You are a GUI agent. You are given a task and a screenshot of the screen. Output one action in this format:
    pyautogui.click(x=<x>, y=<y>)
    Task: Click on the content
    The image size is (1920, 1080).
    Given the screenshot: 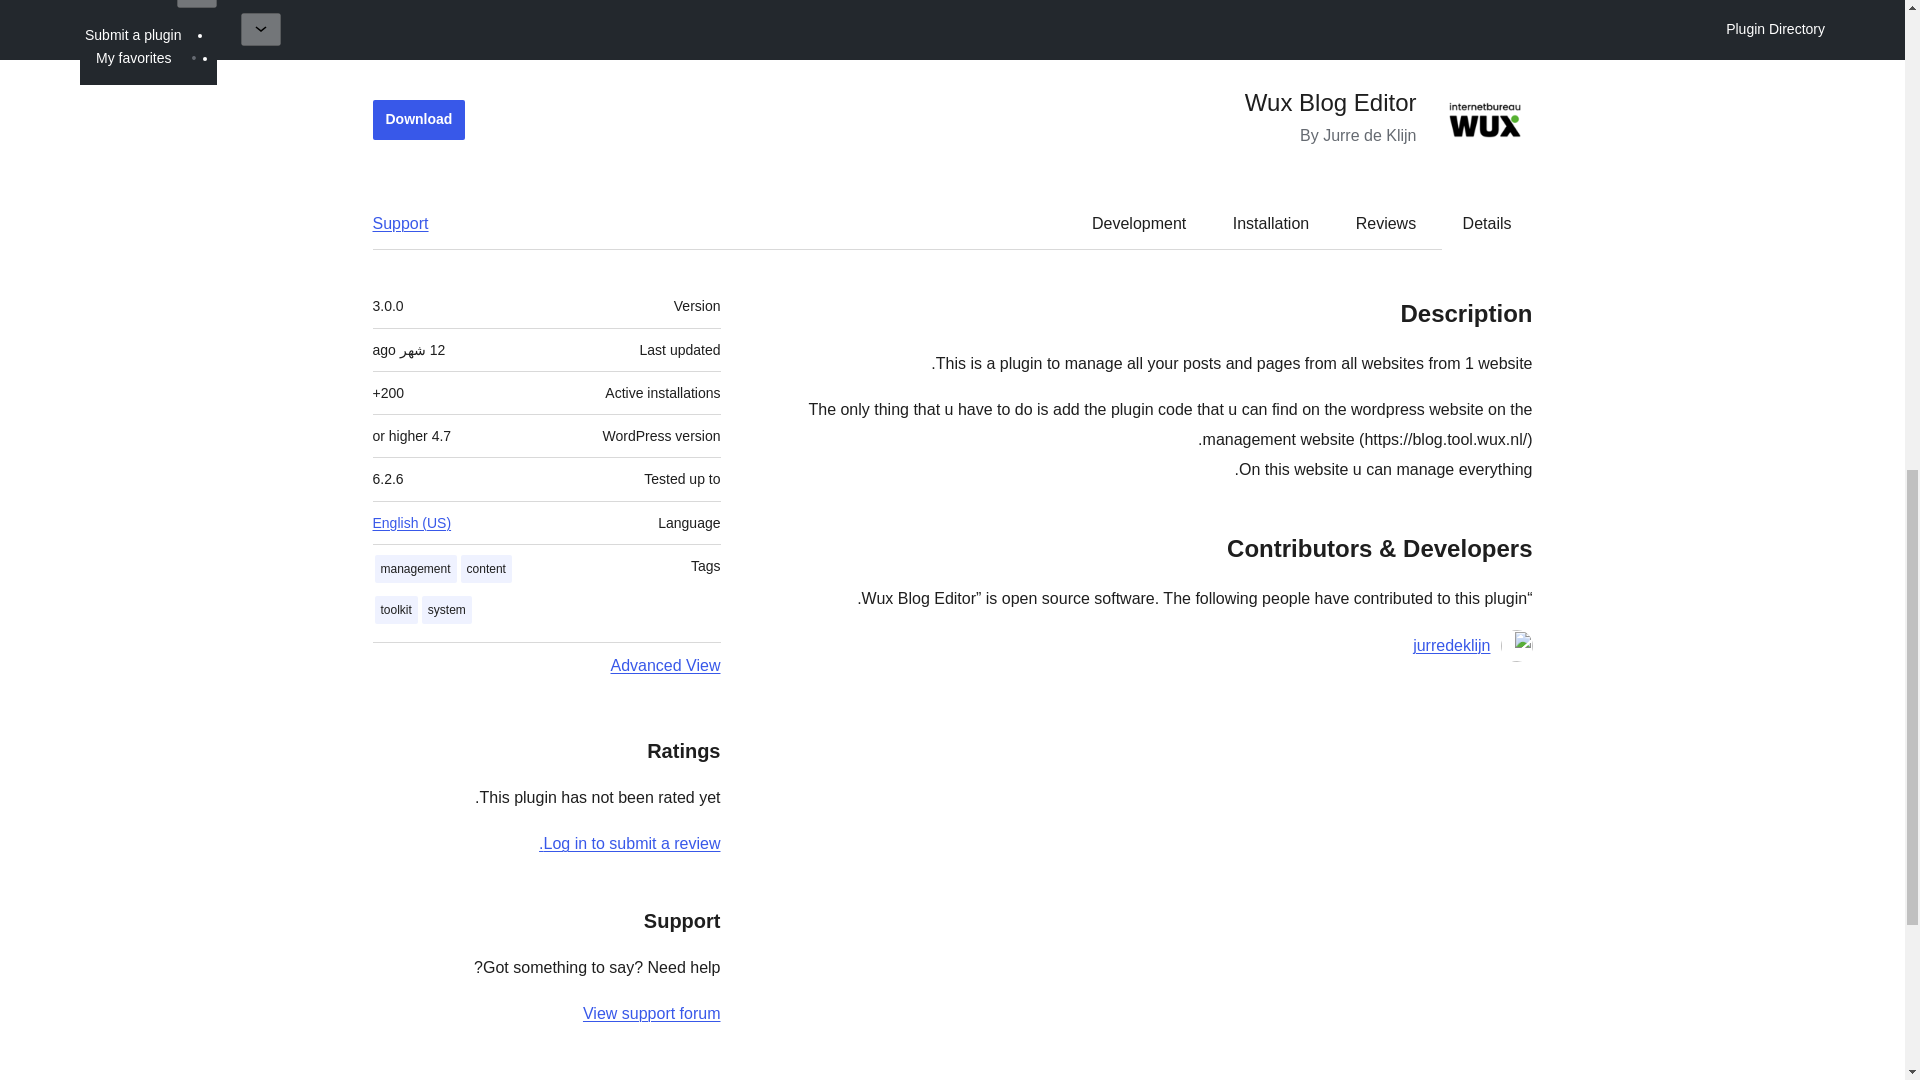 What is the action you would take?
    pyautogui.click(x=486, y=570)
    